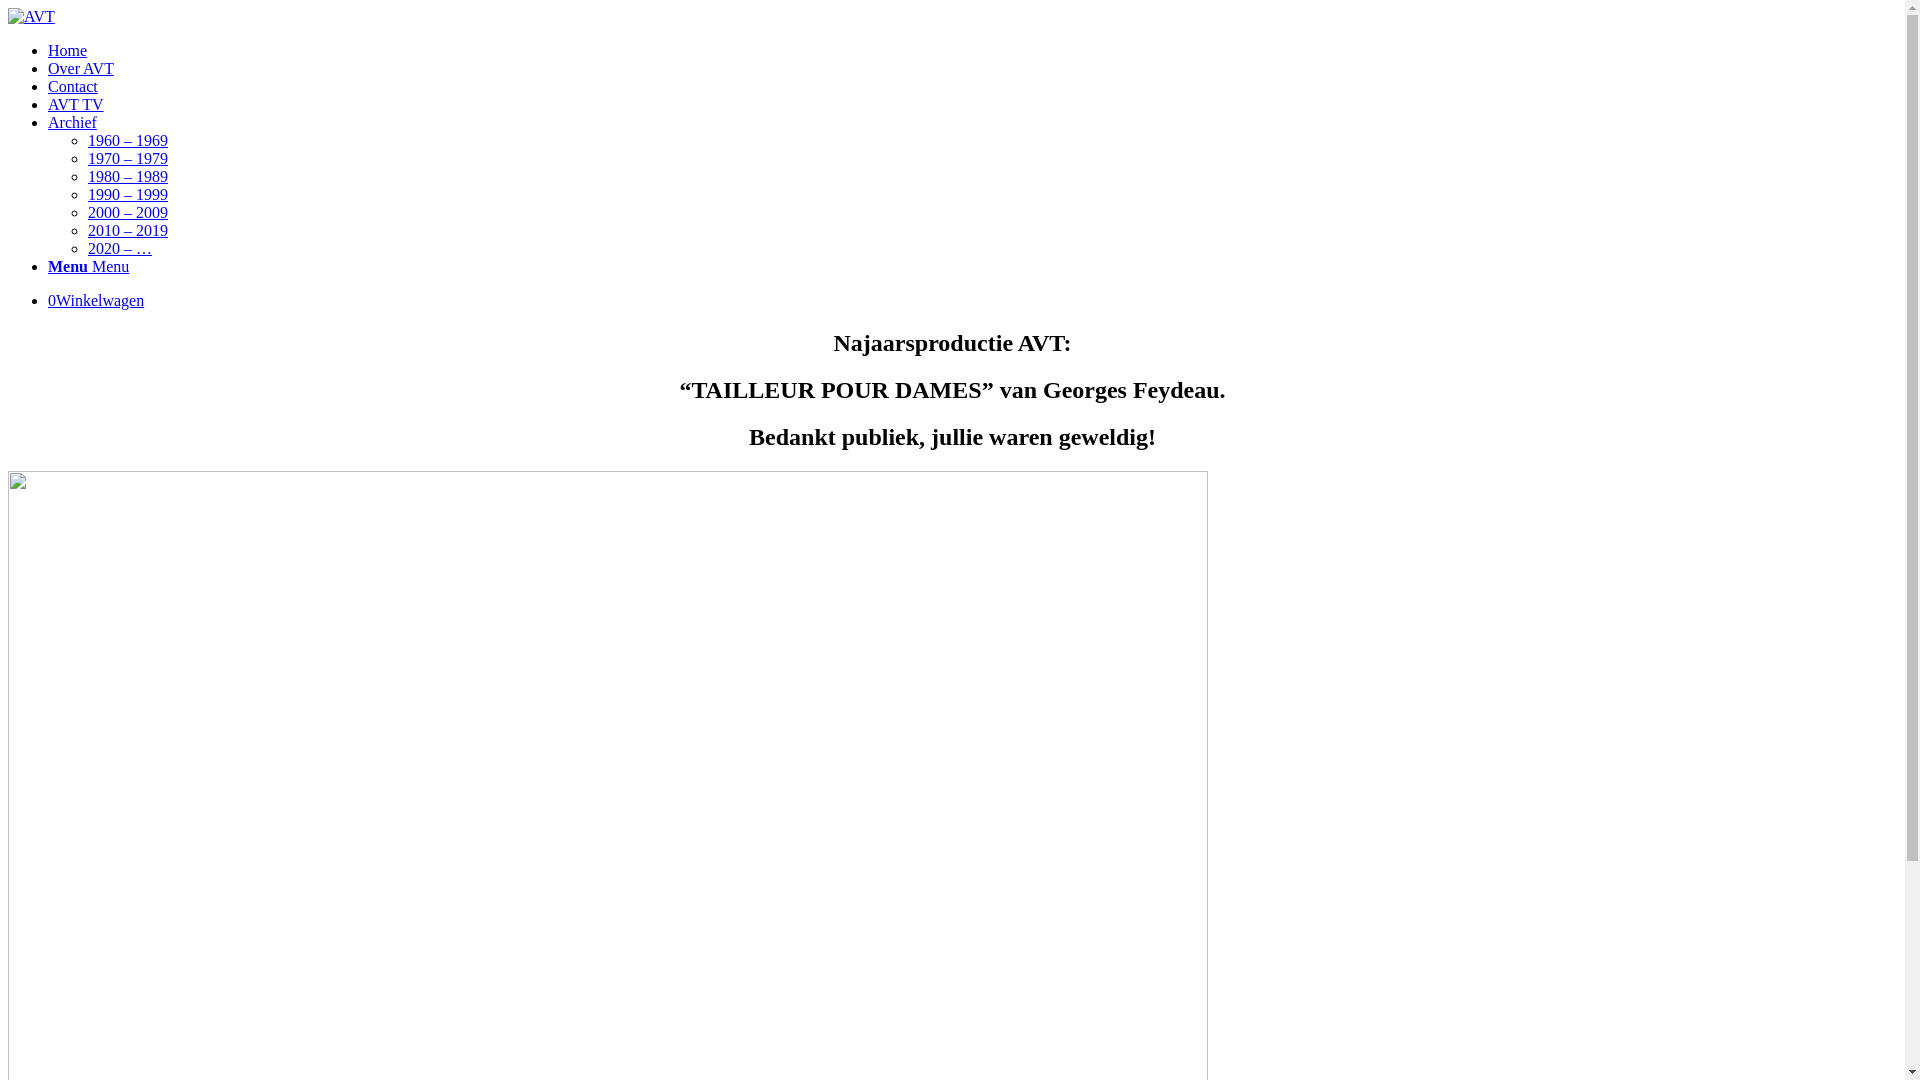 The image size is (1920, 1080). What do you see at coordinates (73, 86) in the screenshot?
I see `Contact` at bounding box center [73, 86].